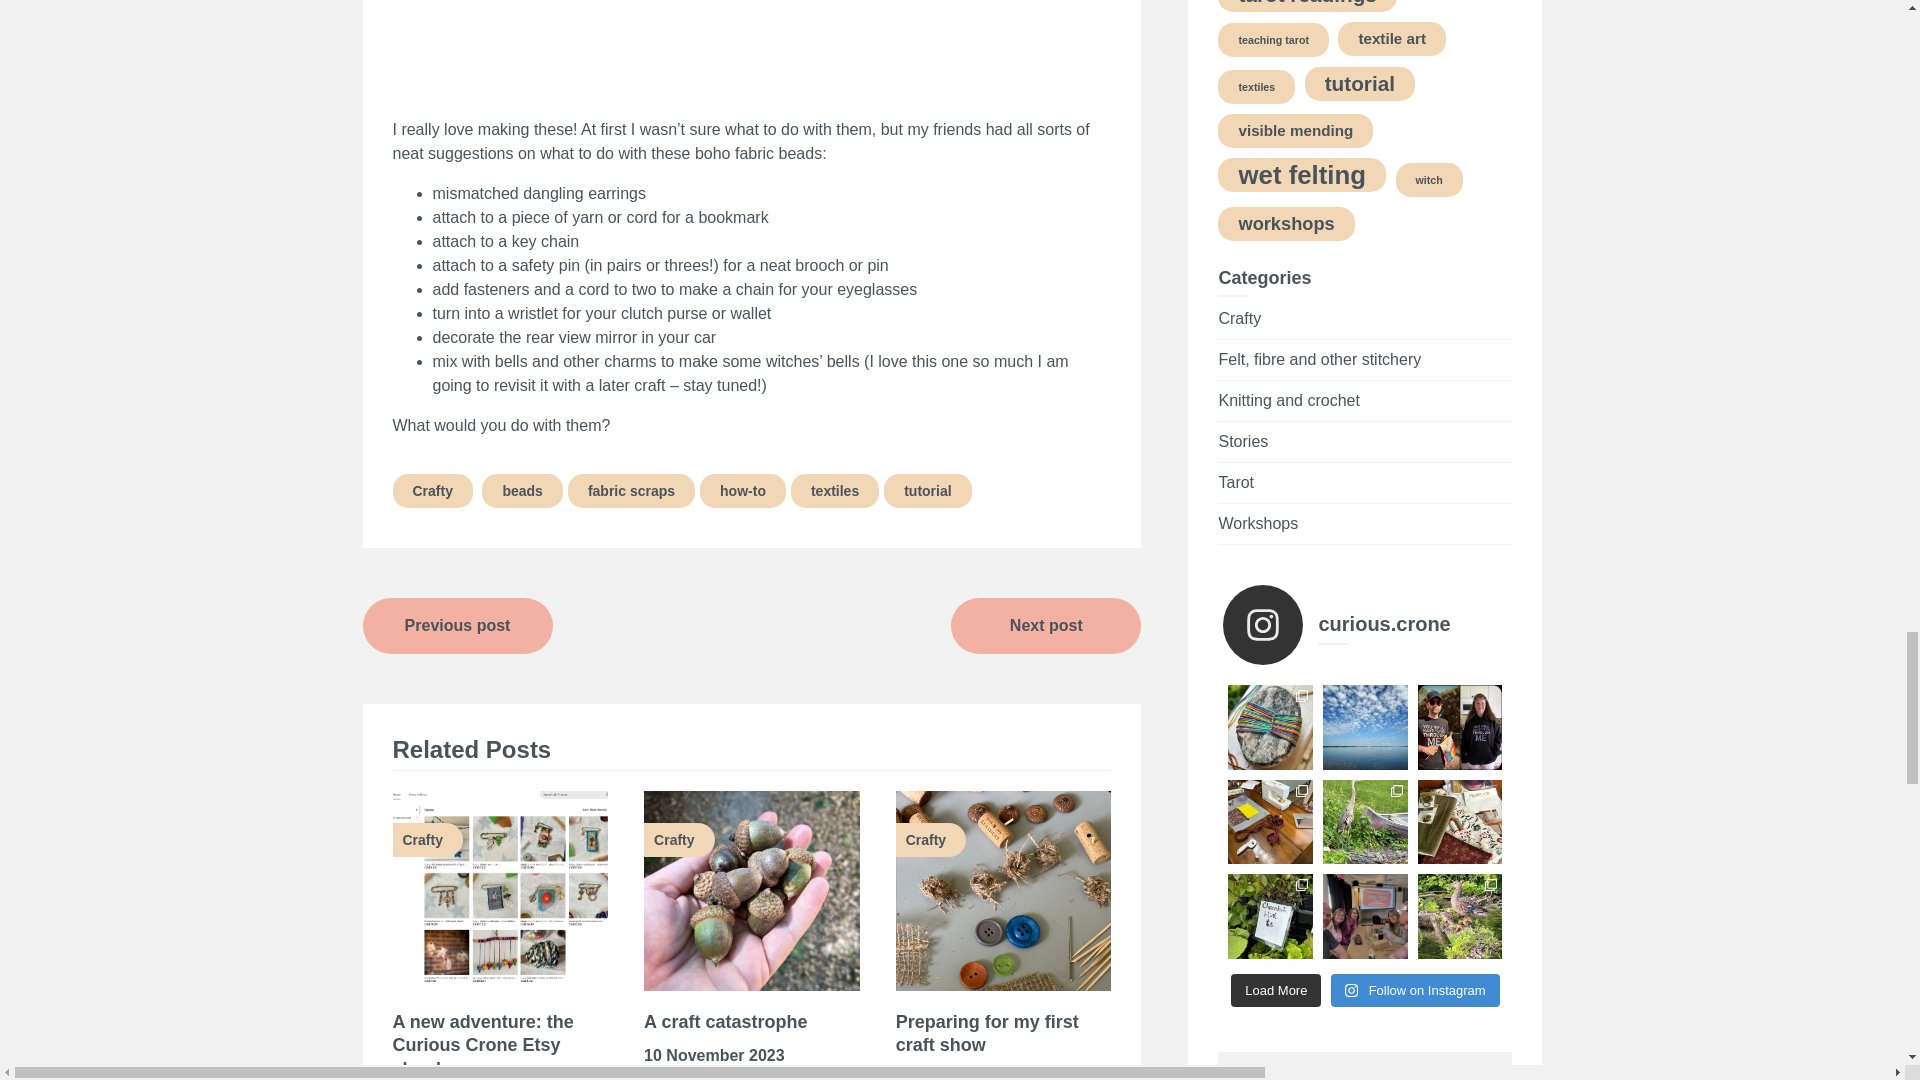  I want to click on how-to, so click(742, 490).